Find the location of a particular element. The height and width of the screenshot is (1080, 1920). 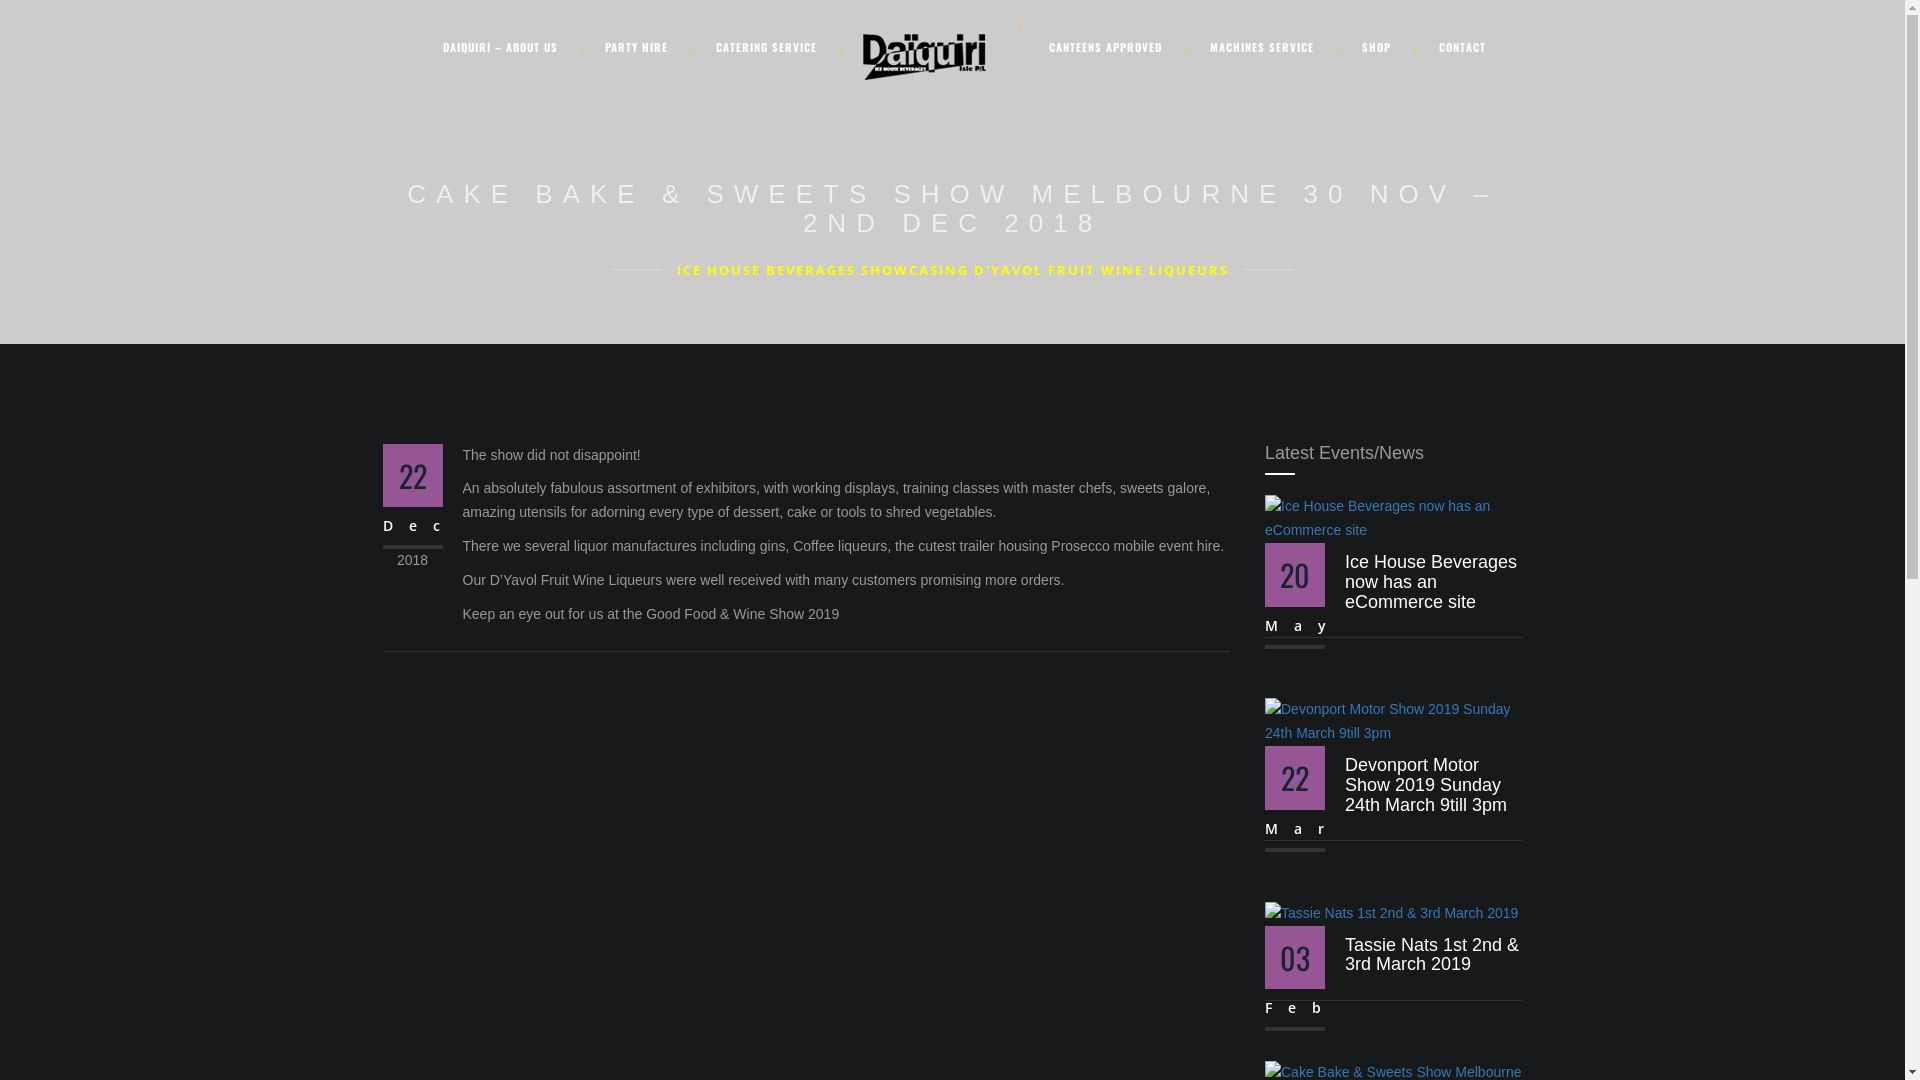

MACHINES SERVICE is located at coordinates (1266, 48).